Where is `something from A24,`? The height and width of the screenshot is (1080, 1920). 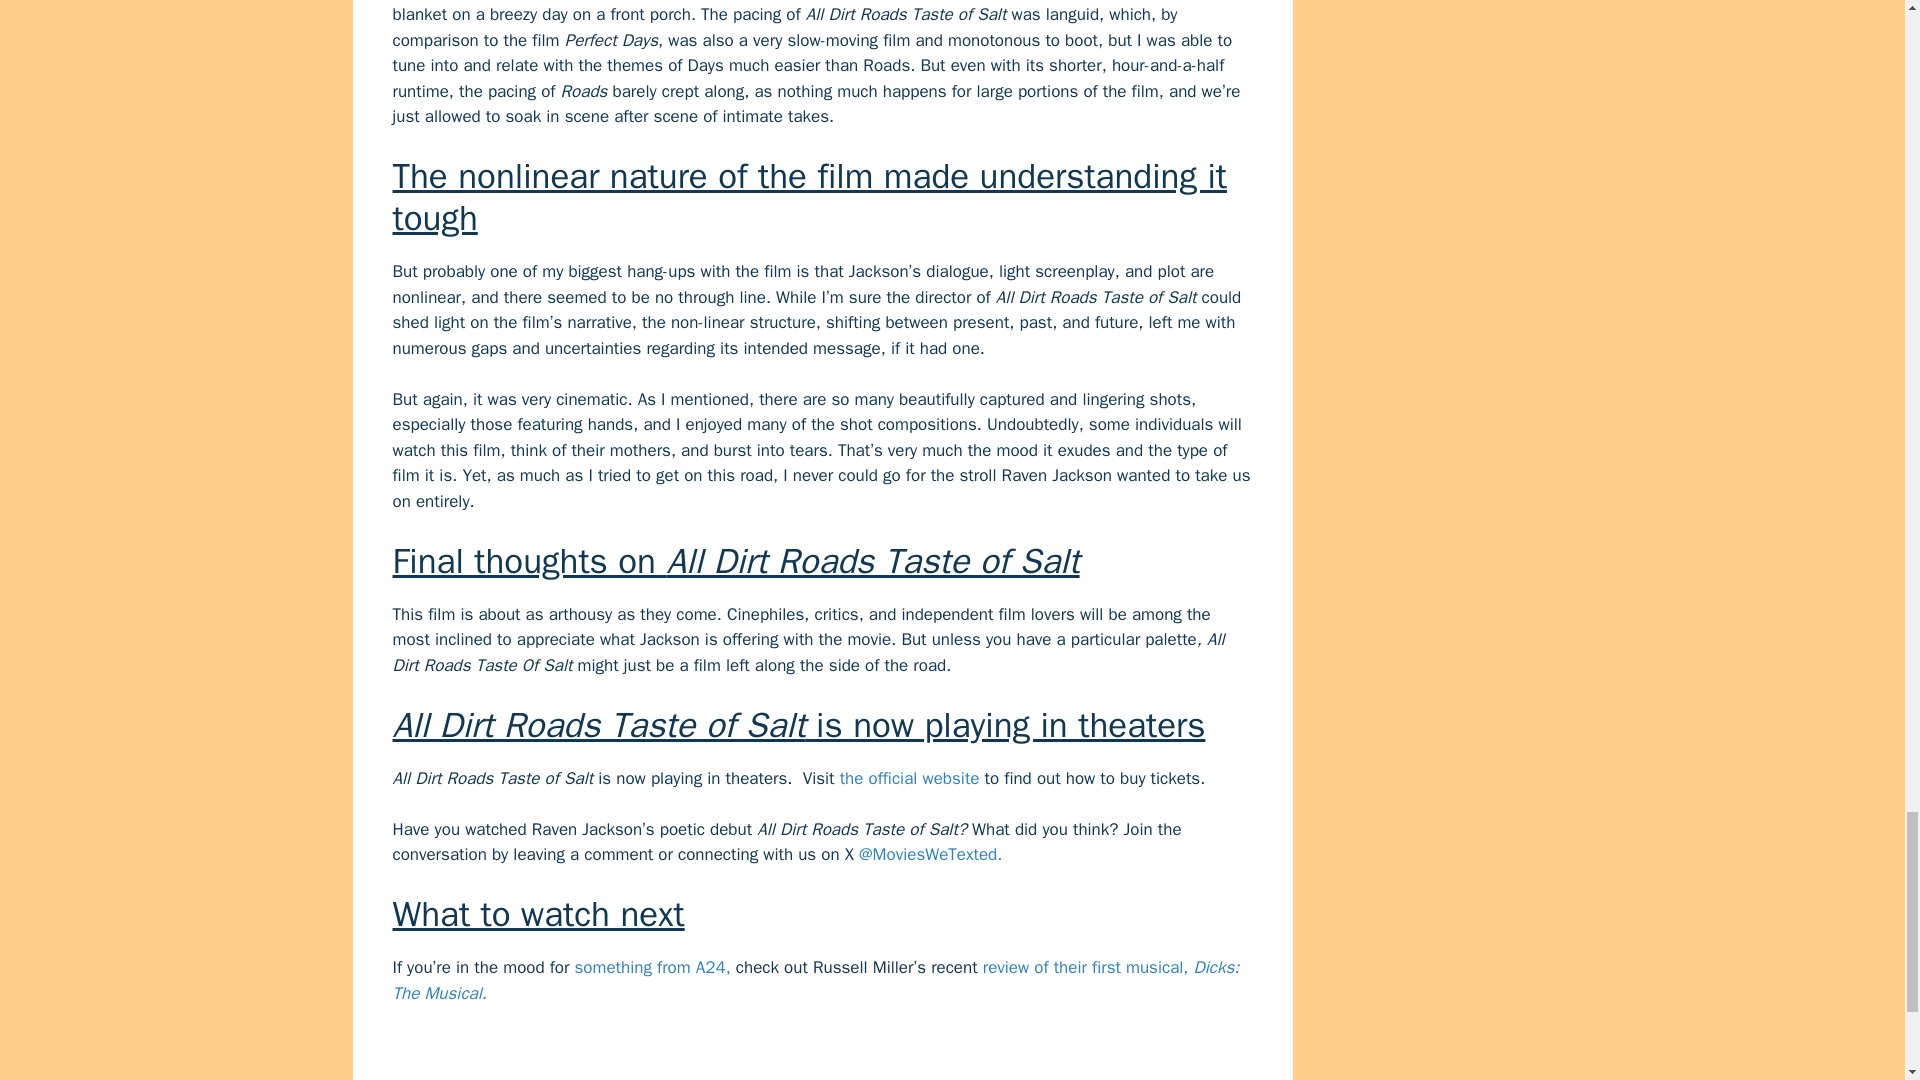 something from A24, is located at coordinates (652, 967).